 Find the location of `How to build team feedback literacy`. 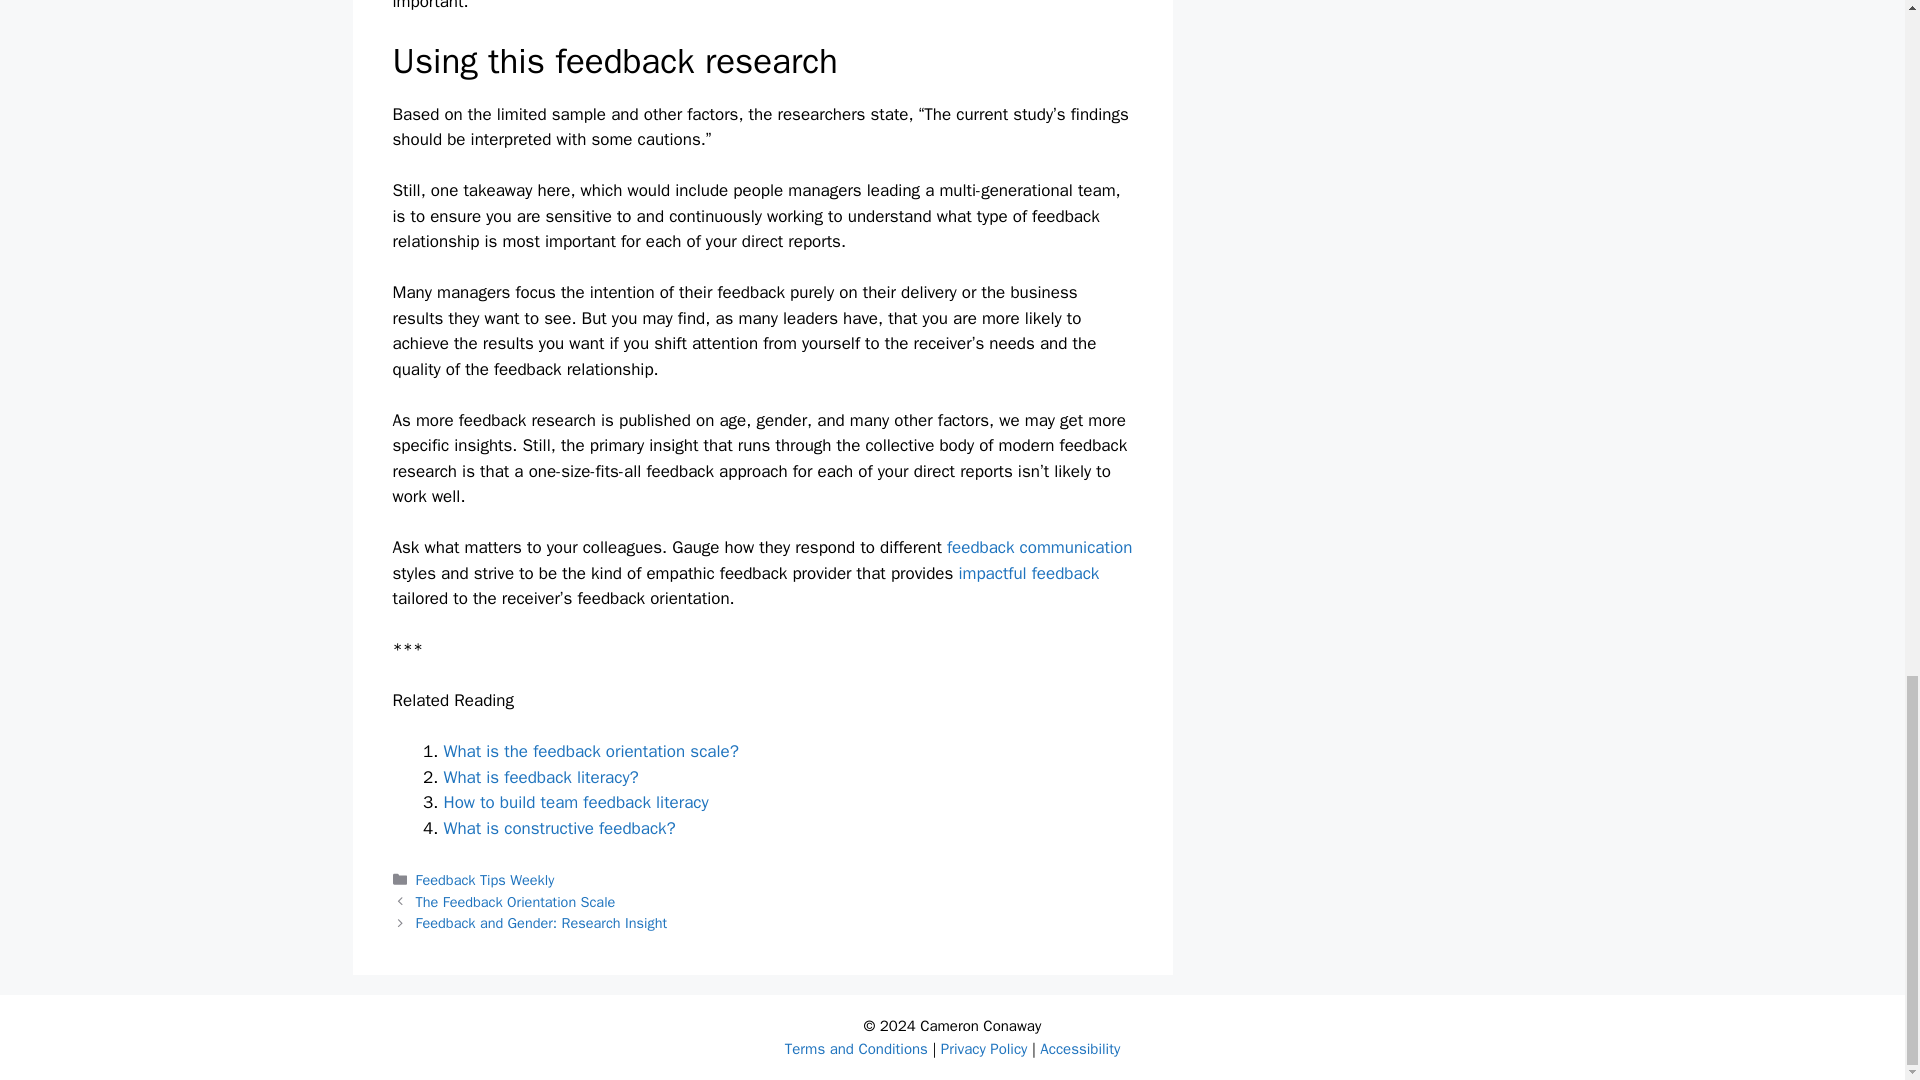

How to build team feedback literacy is located at coordinates (576, 802).